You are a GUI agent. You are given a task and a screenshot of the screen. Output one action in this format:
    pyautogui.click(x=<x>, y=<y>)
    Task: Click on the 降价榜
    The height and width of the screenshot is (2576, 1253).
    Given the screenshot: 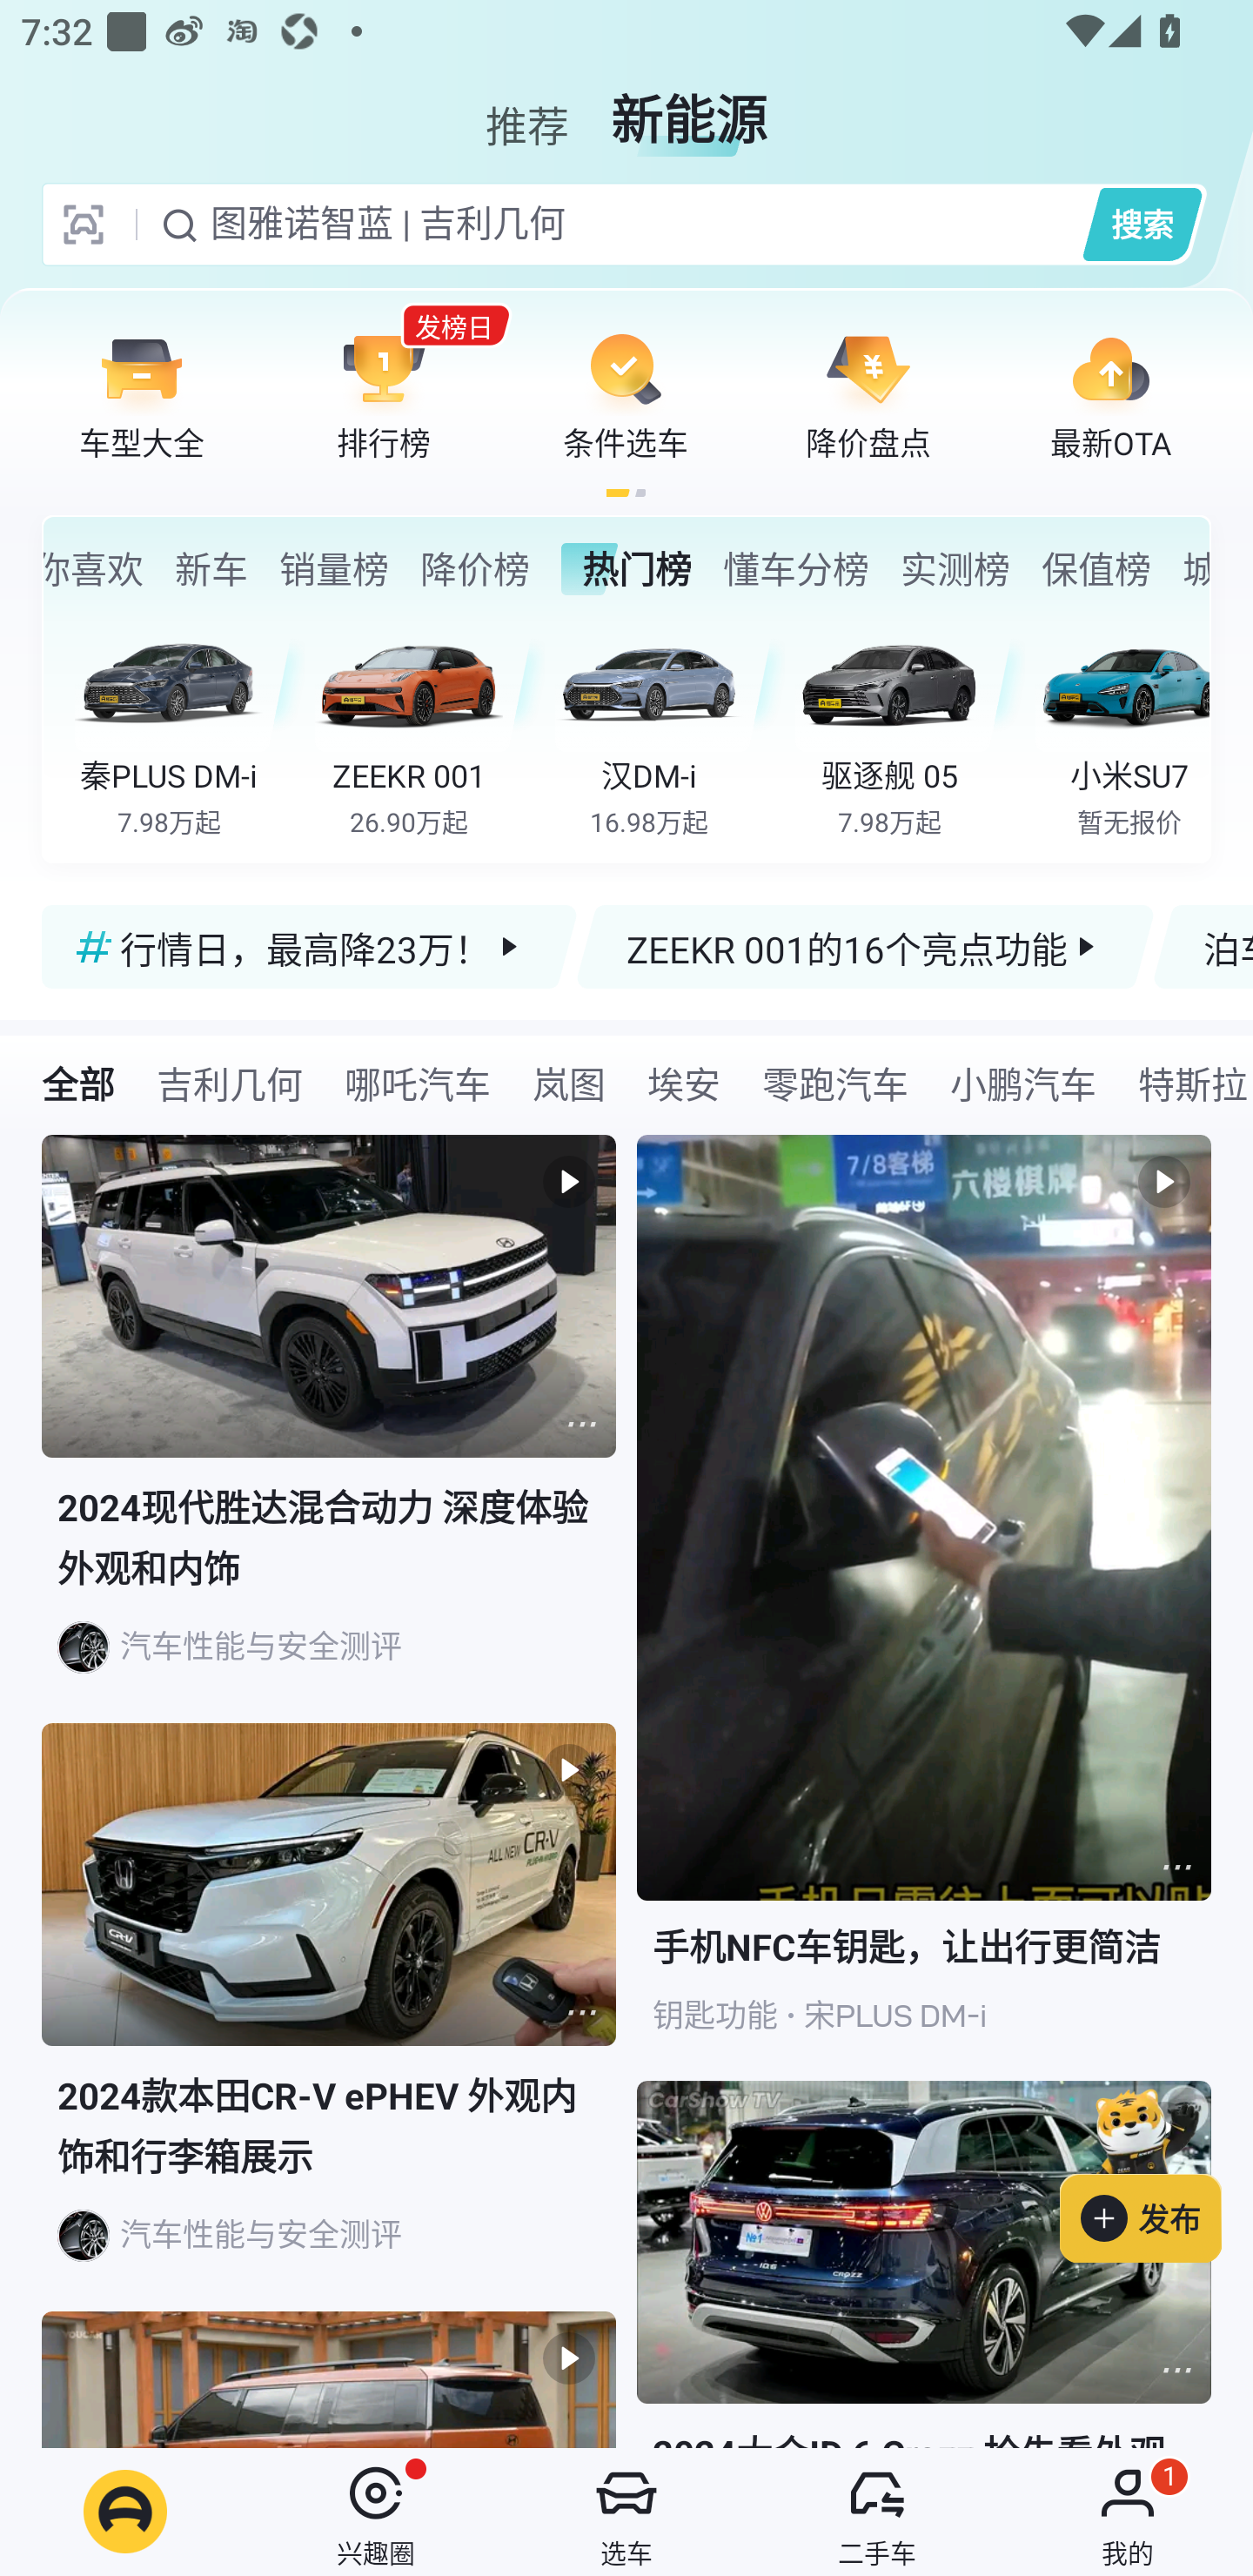 What is the action you would take?
    pyautogui.click(x=475, y=569)
    